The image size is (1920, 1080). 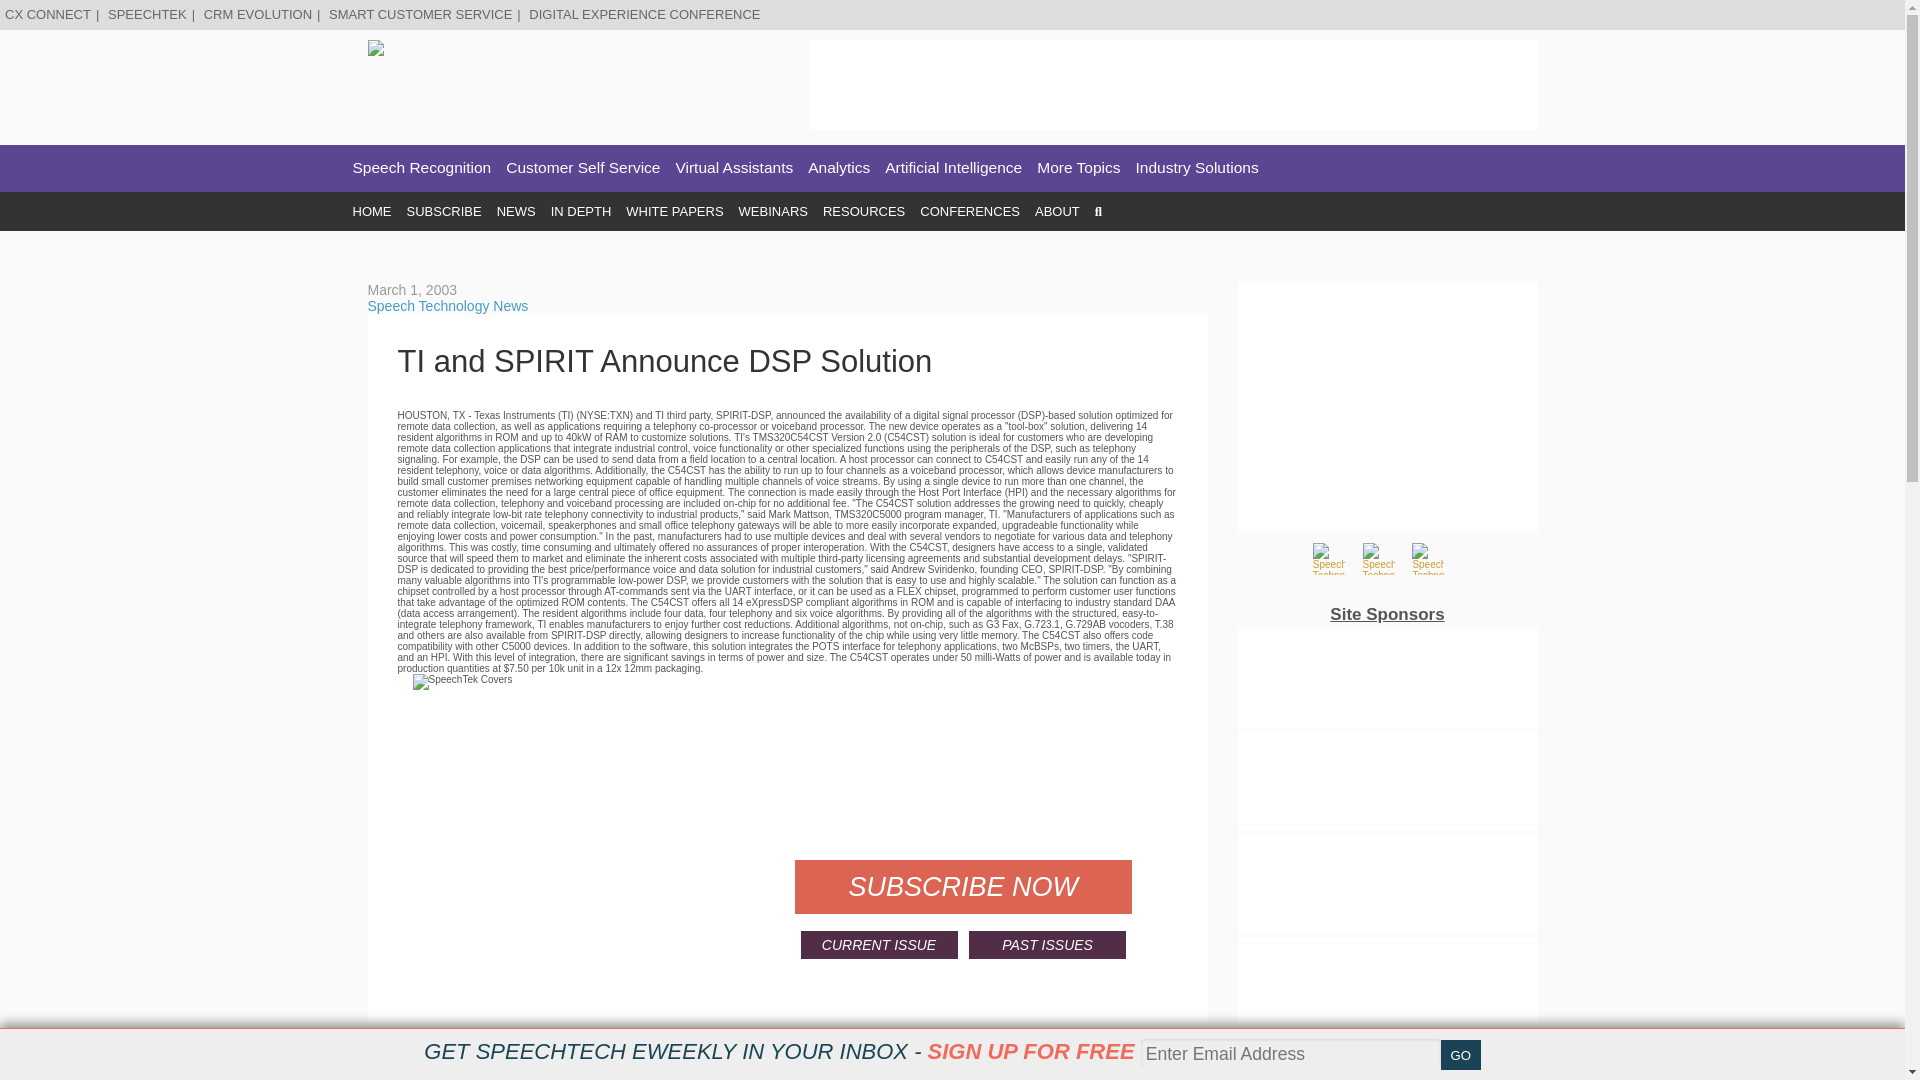 What do you see at coordinates (734, 168) in the screenshot?
I see `Virtual Assistants` at bounding box center [734, 168].